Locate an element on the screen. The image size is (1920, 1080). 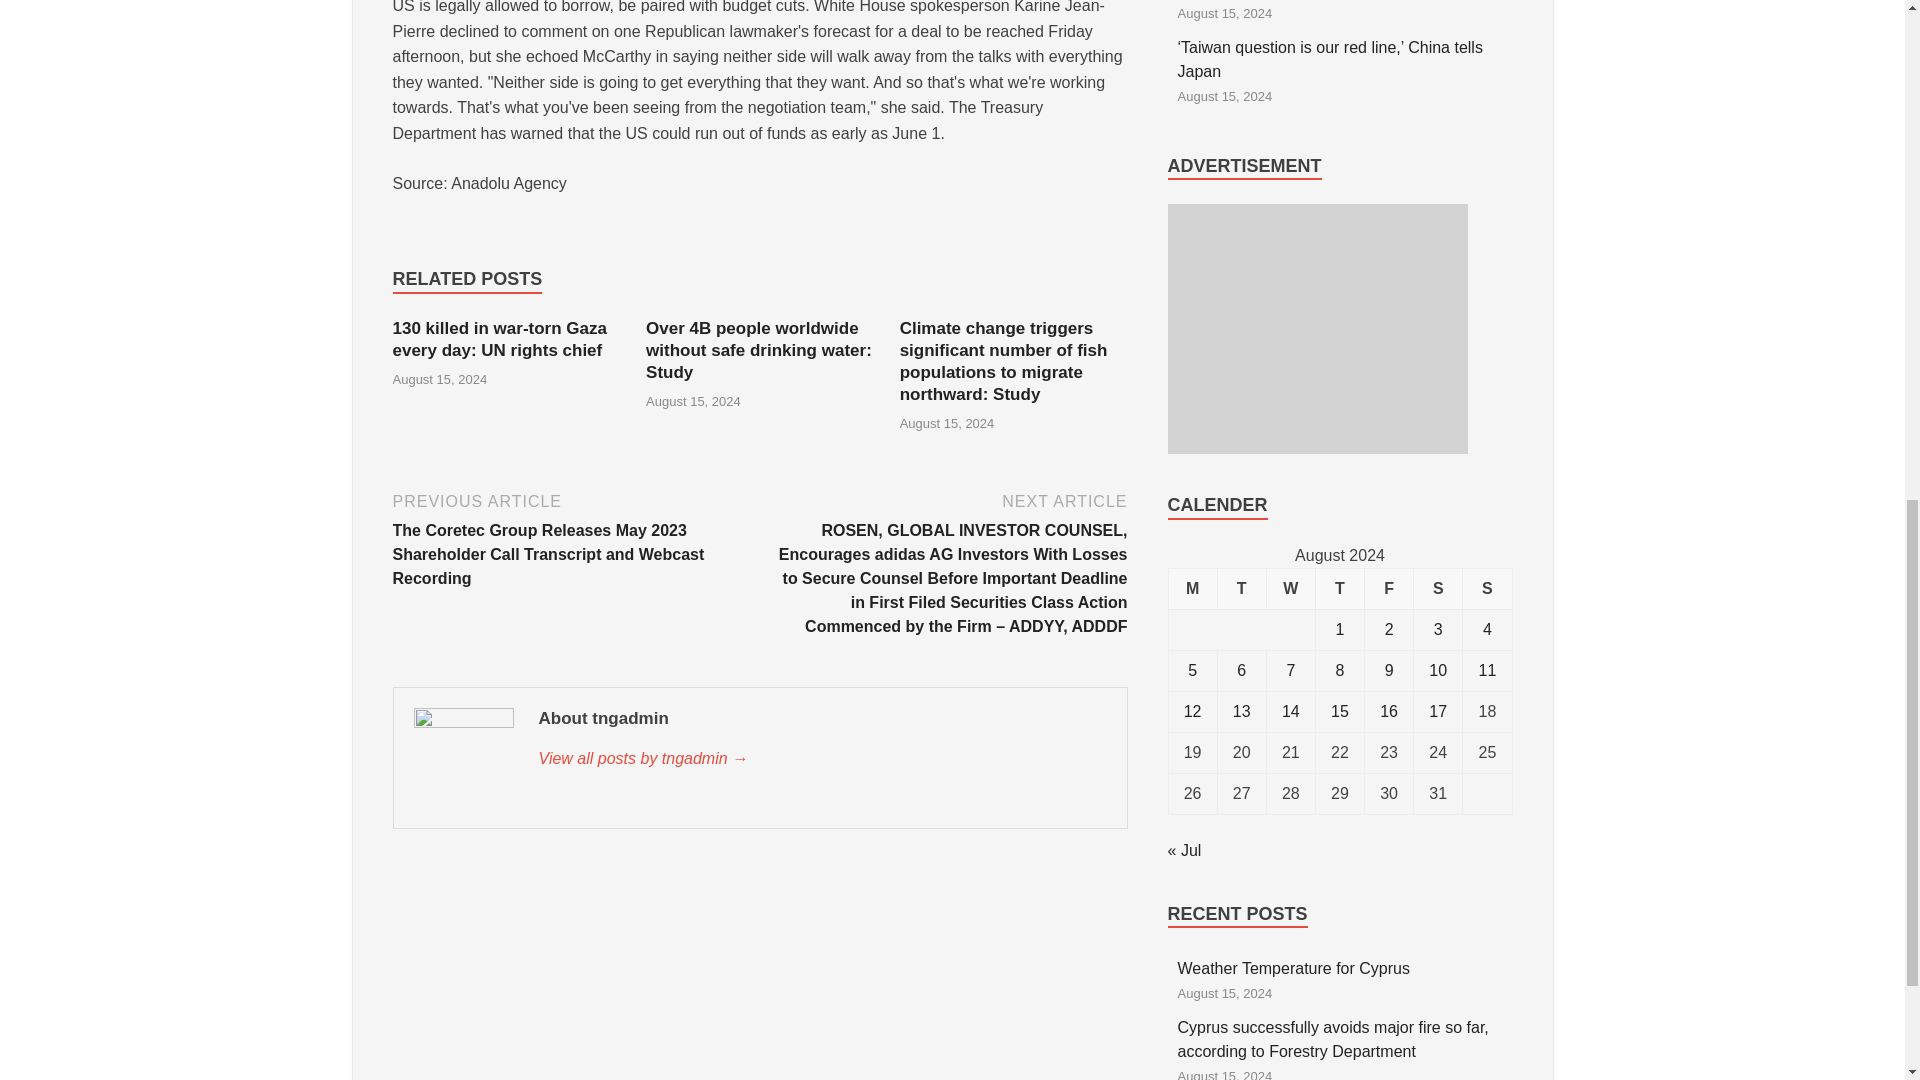
Monday is located at coordinates (1192, 588).